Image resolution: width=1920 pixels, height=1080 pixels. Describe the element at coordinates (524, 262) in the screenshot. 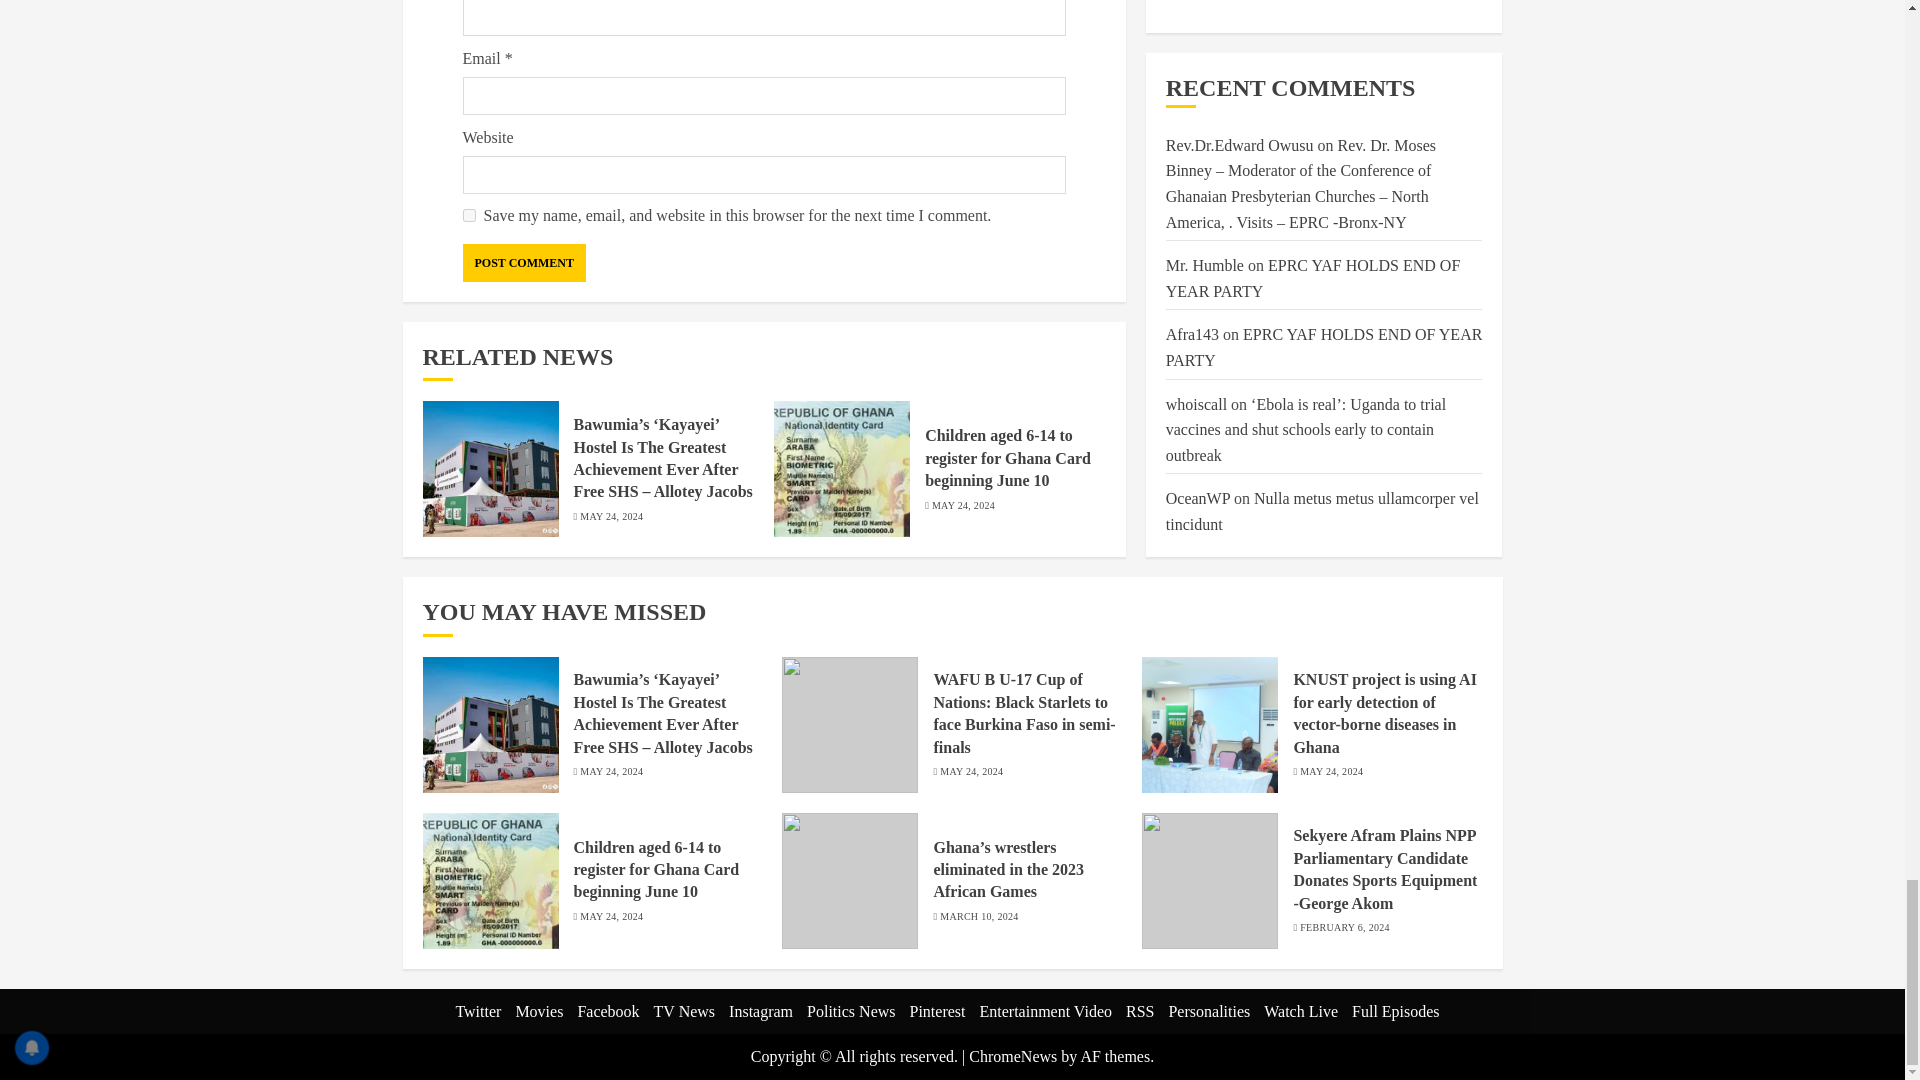

I see `Post Comment` at that location.